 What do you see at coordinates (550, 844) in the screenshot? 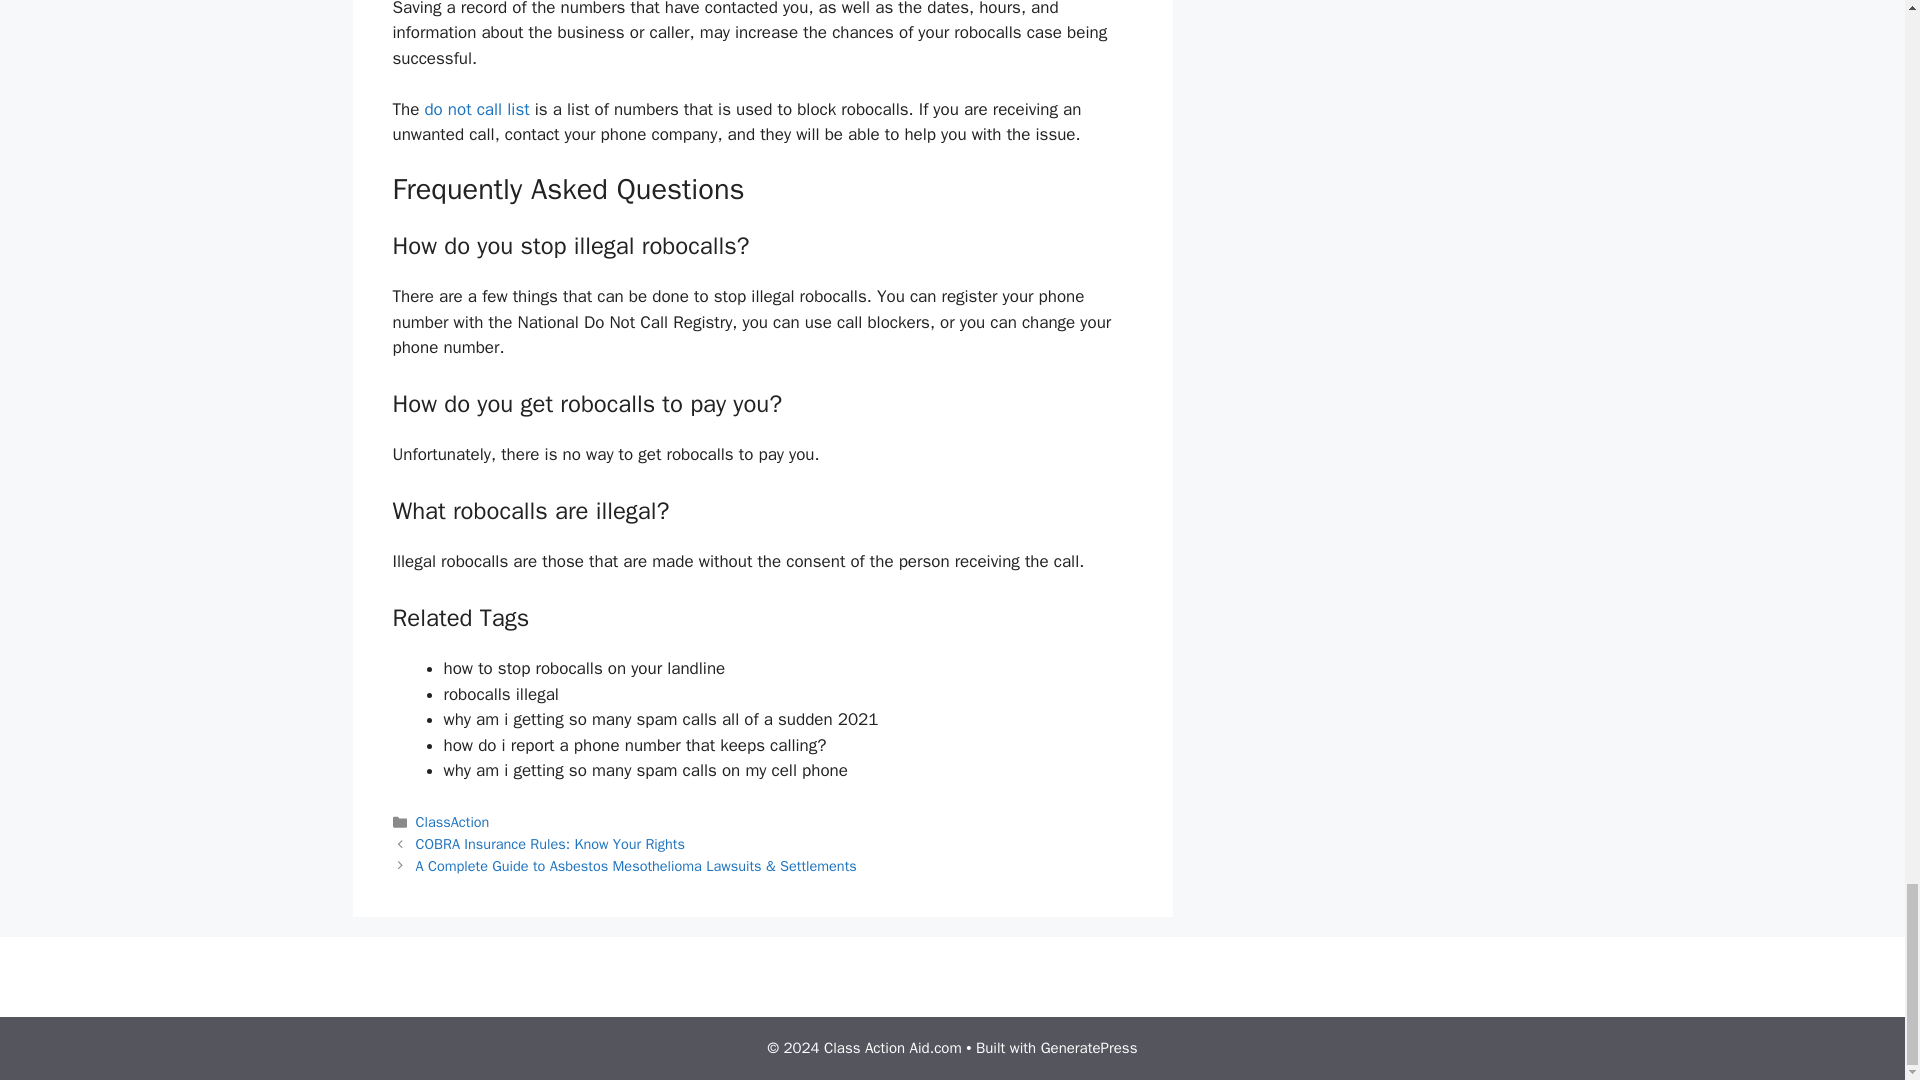
I see `COBRA Insurance Rules: Know Your Rights` at bounding box center [550, 844].